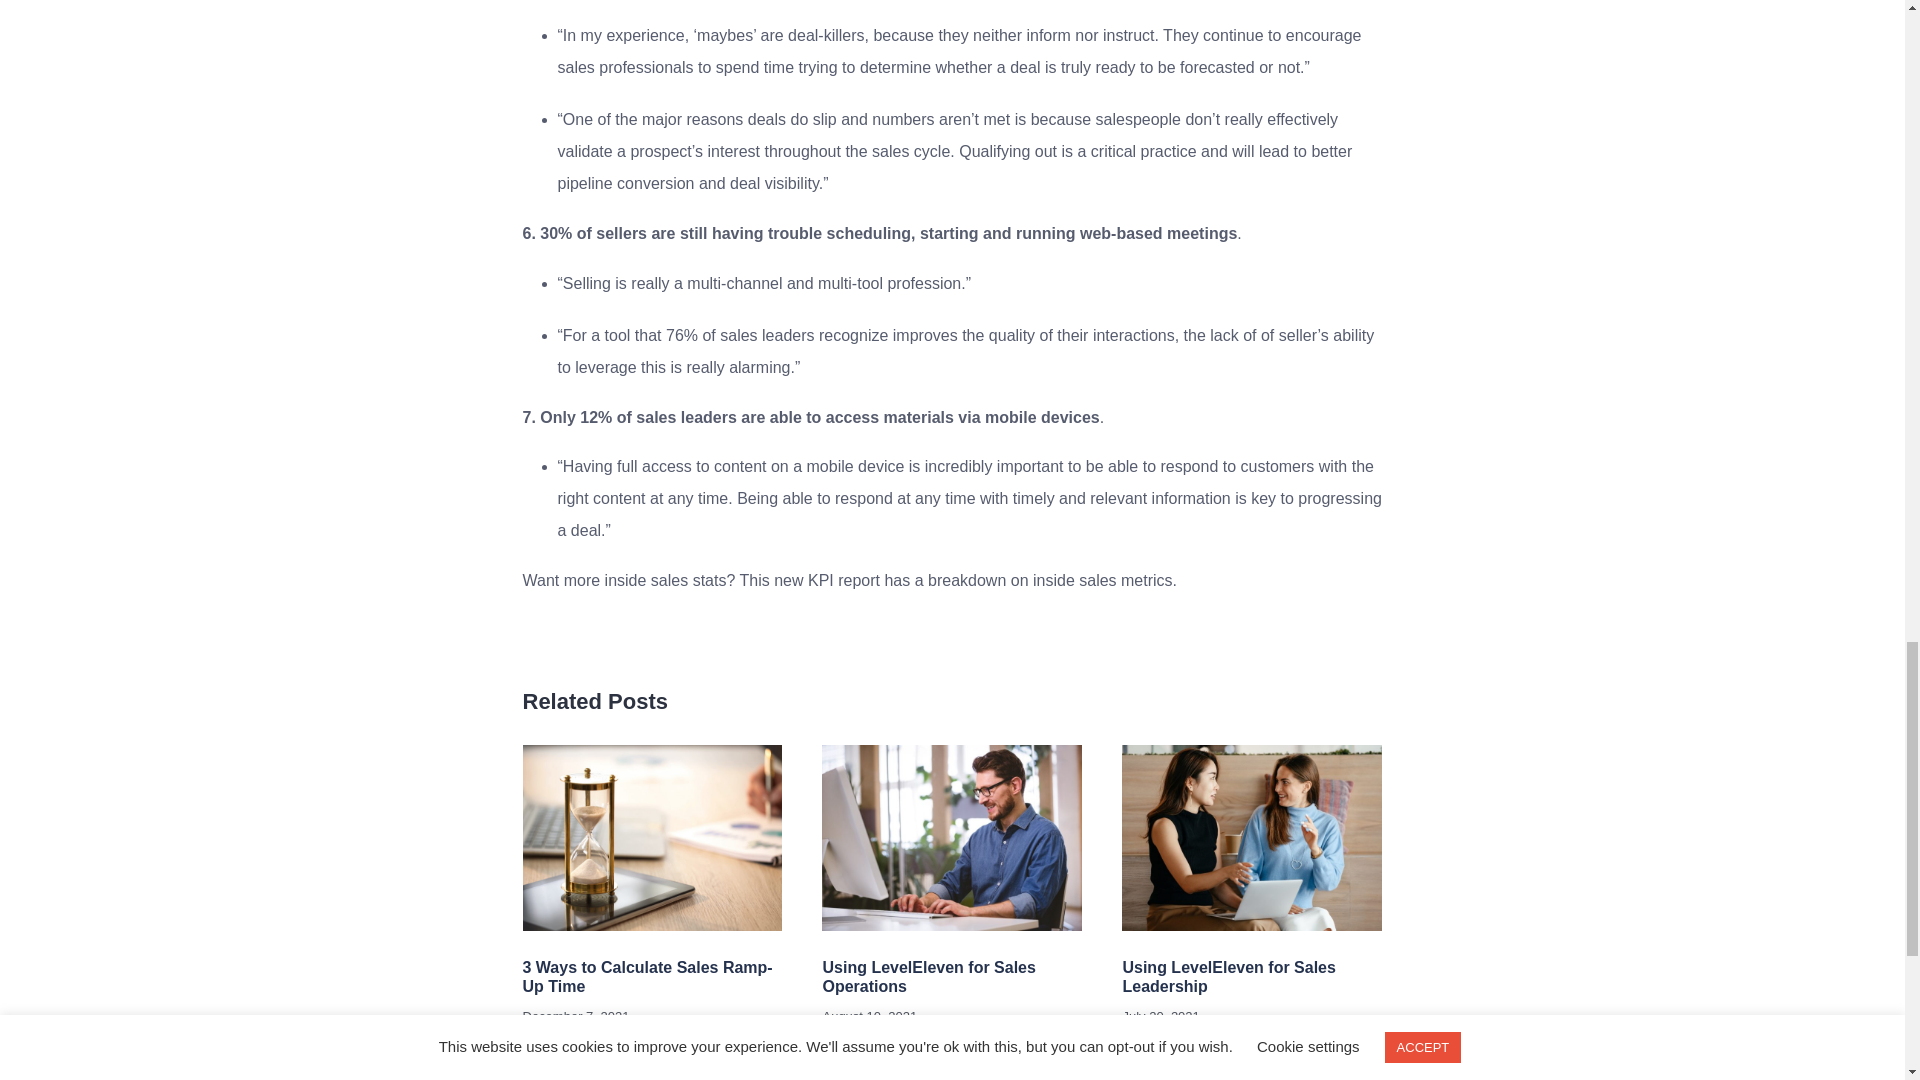  Describe the element at coordinates (928, 976) in the screenshot. I see `Using LevelEleven for Sales Operations` at that location.